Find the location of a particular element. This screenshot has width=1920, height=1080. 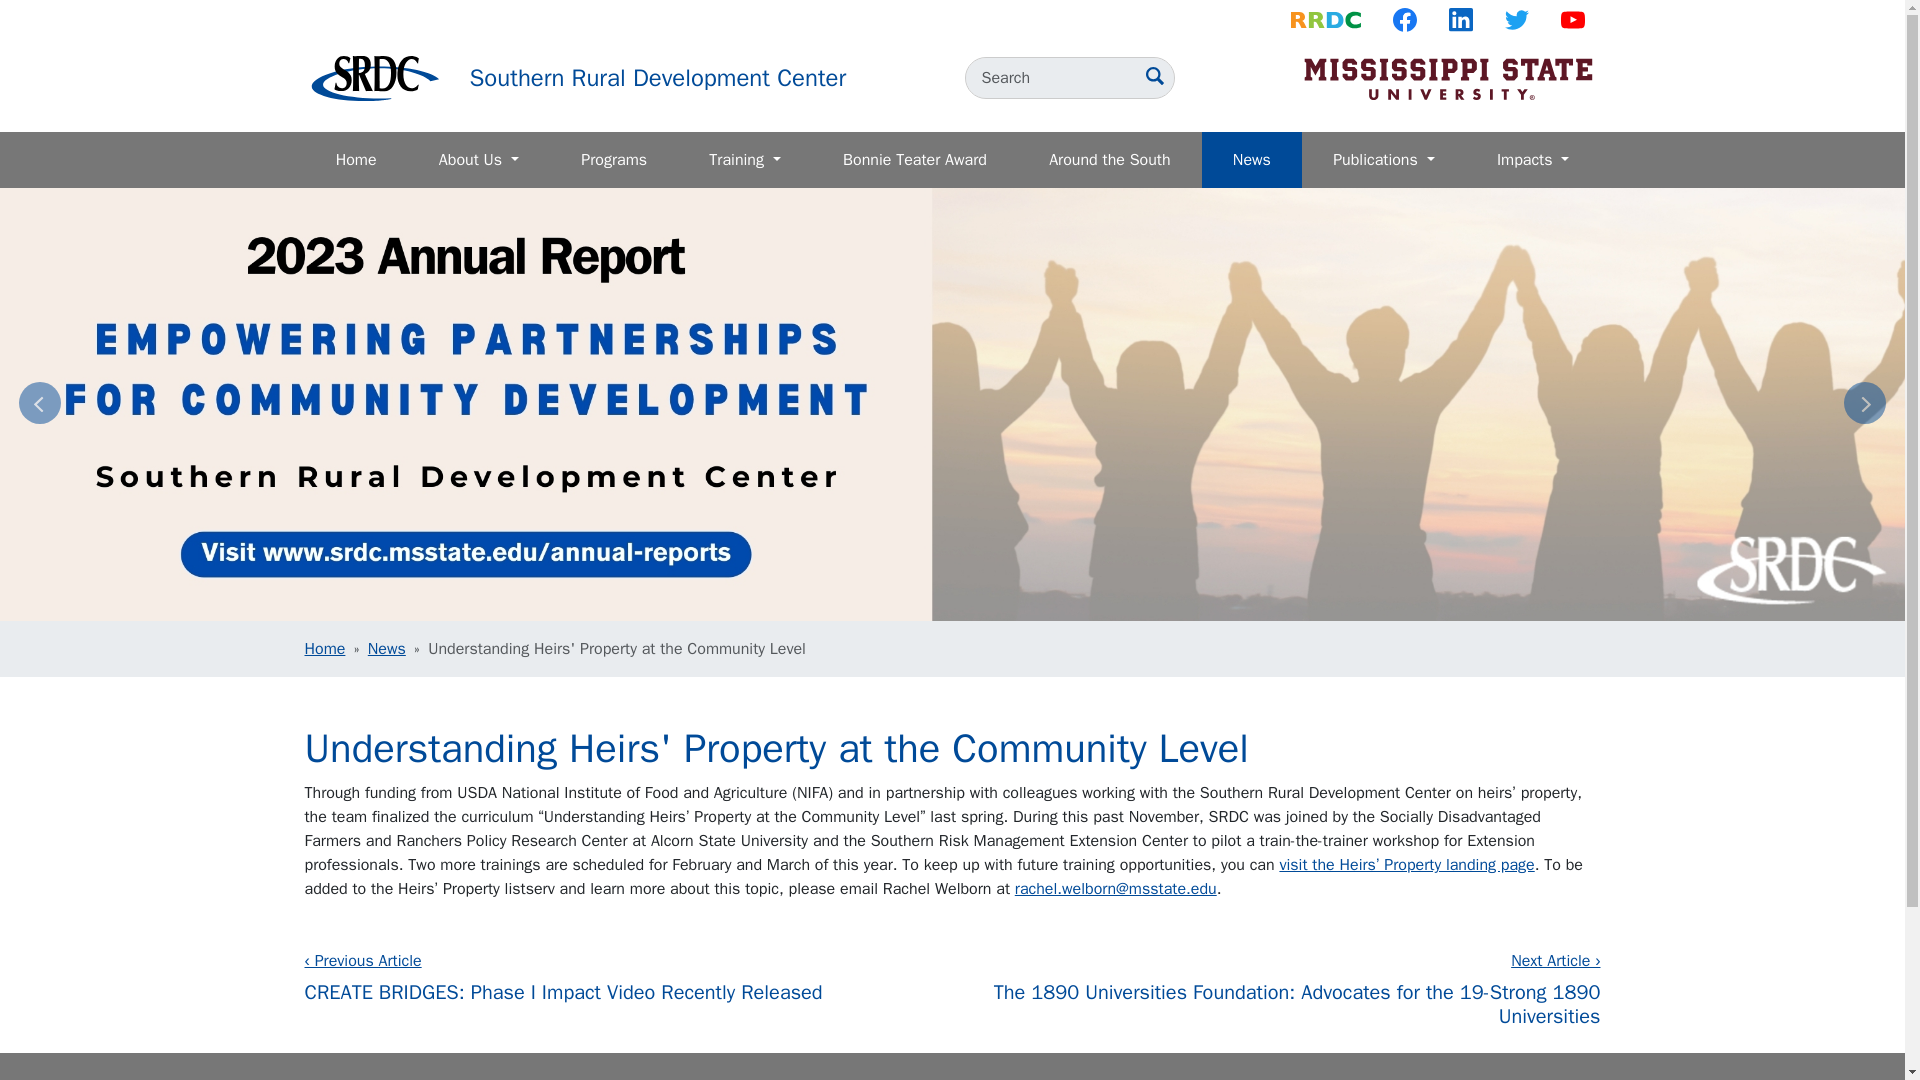

Training is located at coordinates (744, 159).